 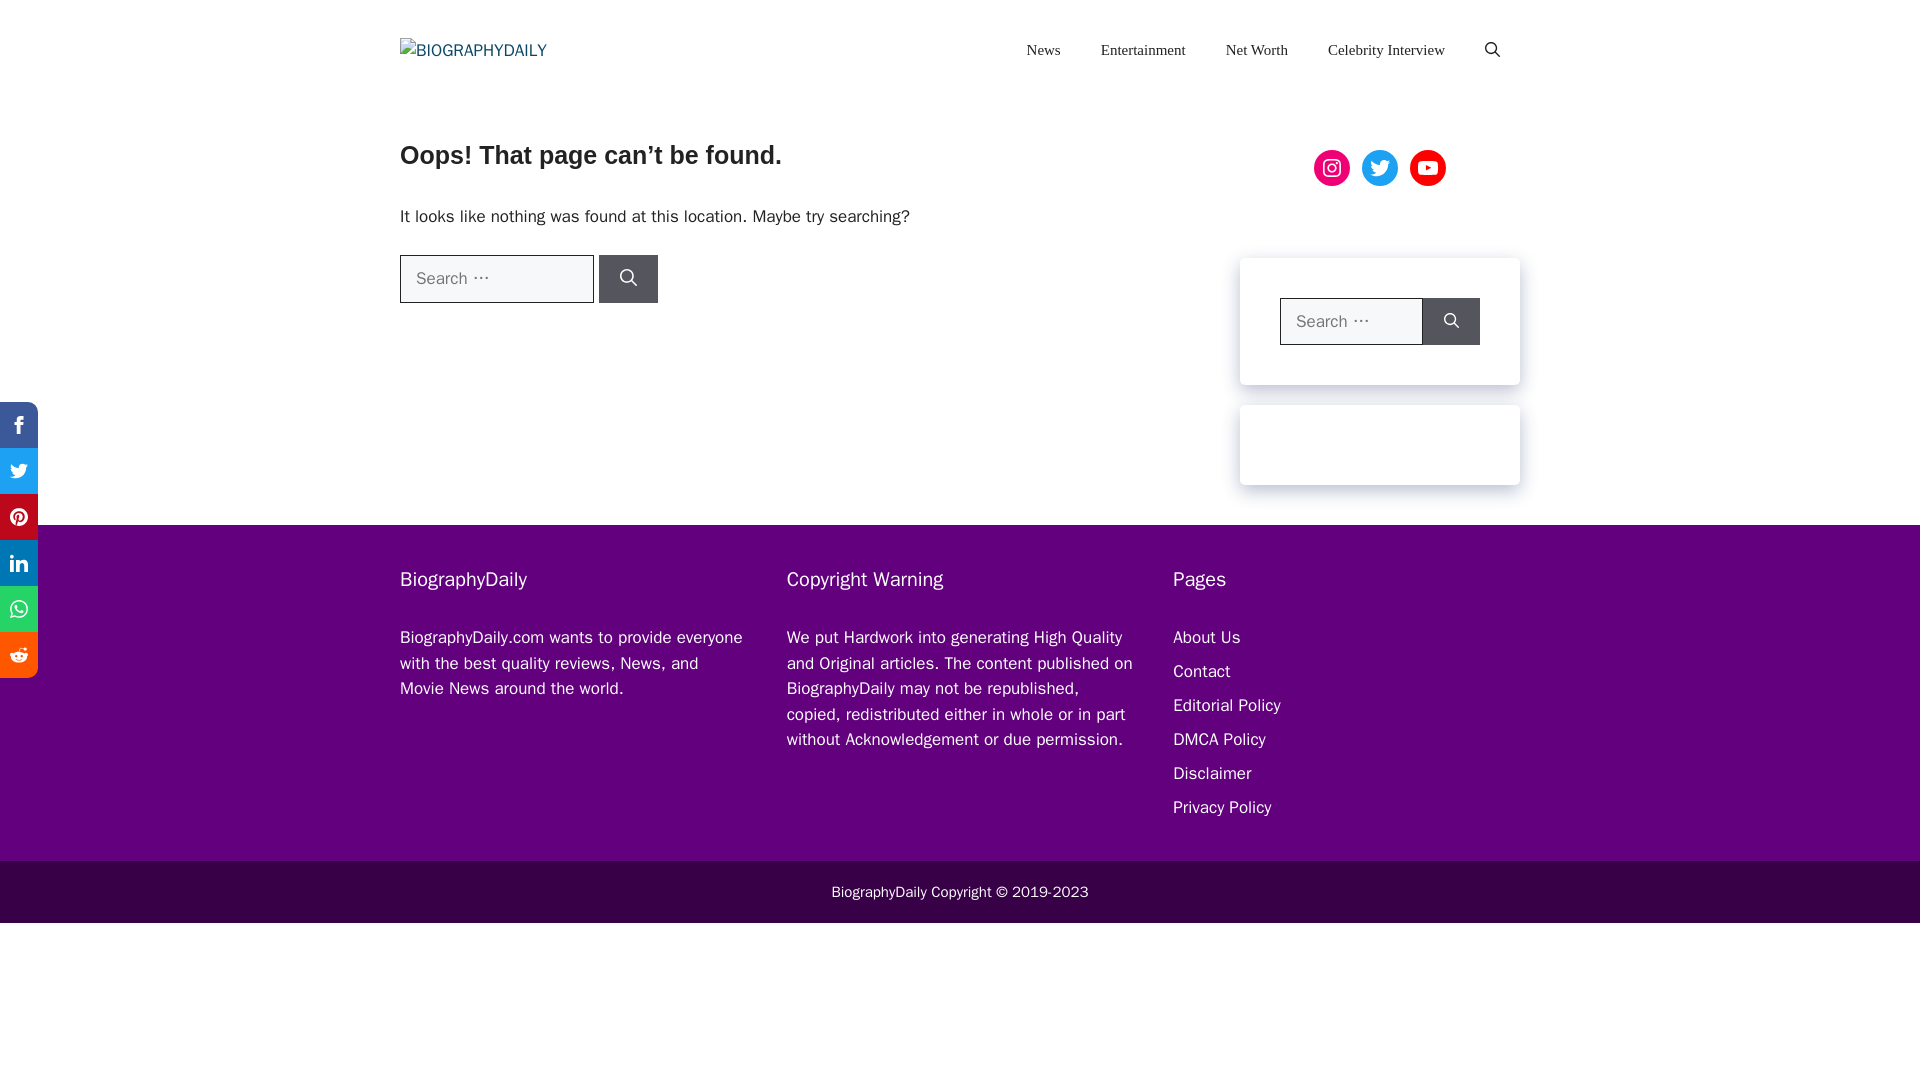 I want to click on News, so click(x=1043, y=50).